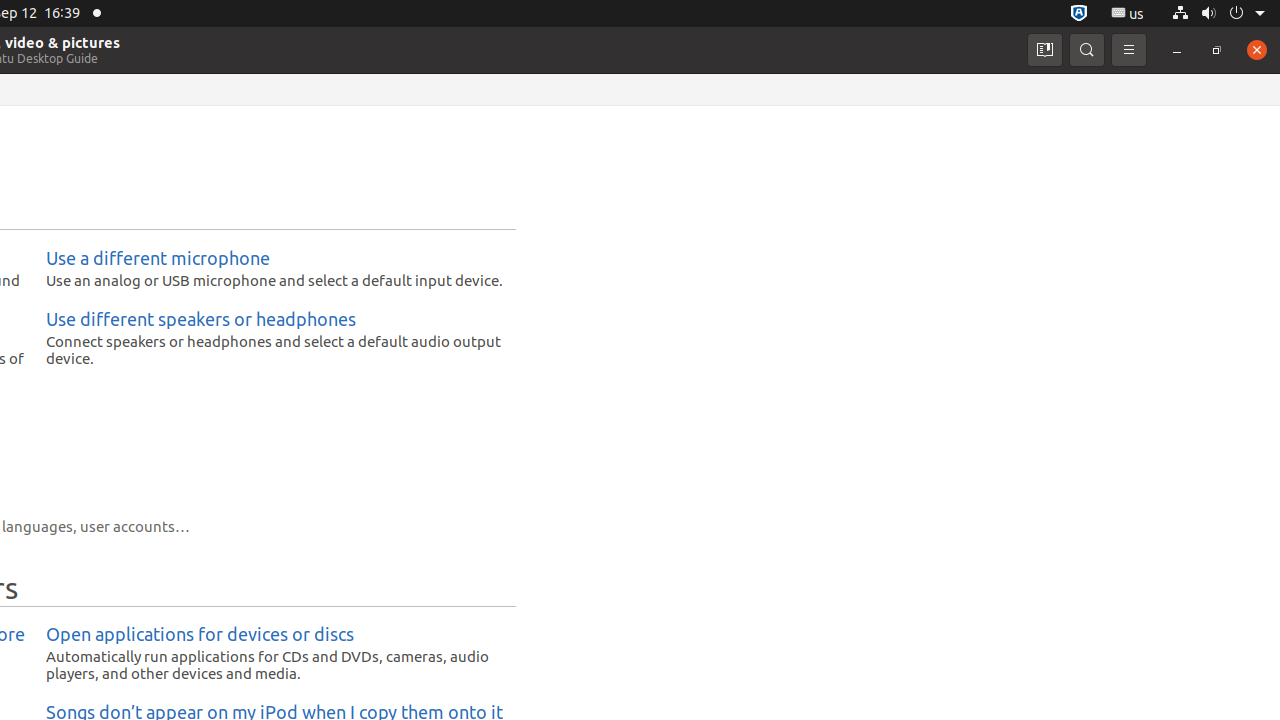  What do you see at coordinates (276, 654) in the screenshot?
I see `Open applications for devices or discs Automatically run applications for CDs and DVDs, cameras, audio players, and other devices and media.` at bounding box center [276, 654].